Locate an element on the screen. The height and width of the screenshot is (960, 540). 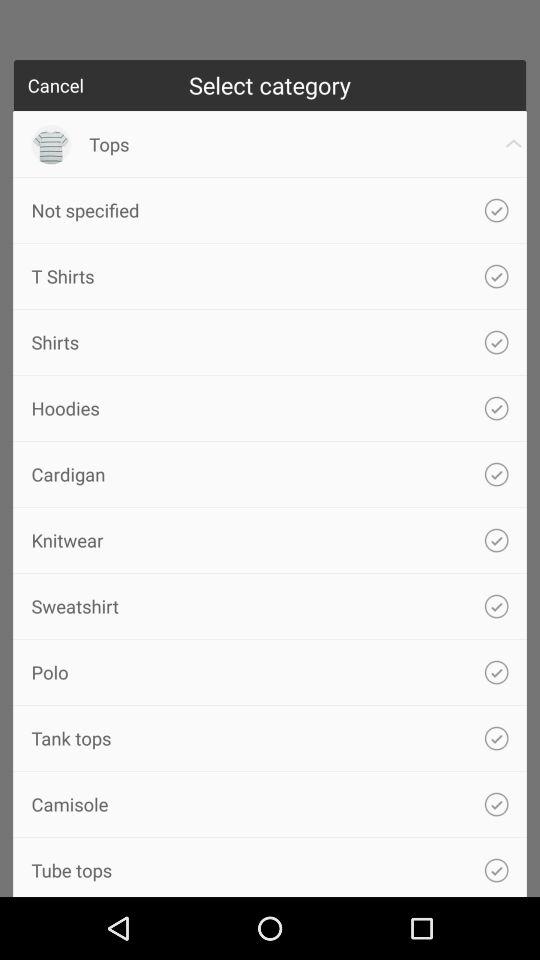
tap cancel icon is located at coordinates (56, 85).